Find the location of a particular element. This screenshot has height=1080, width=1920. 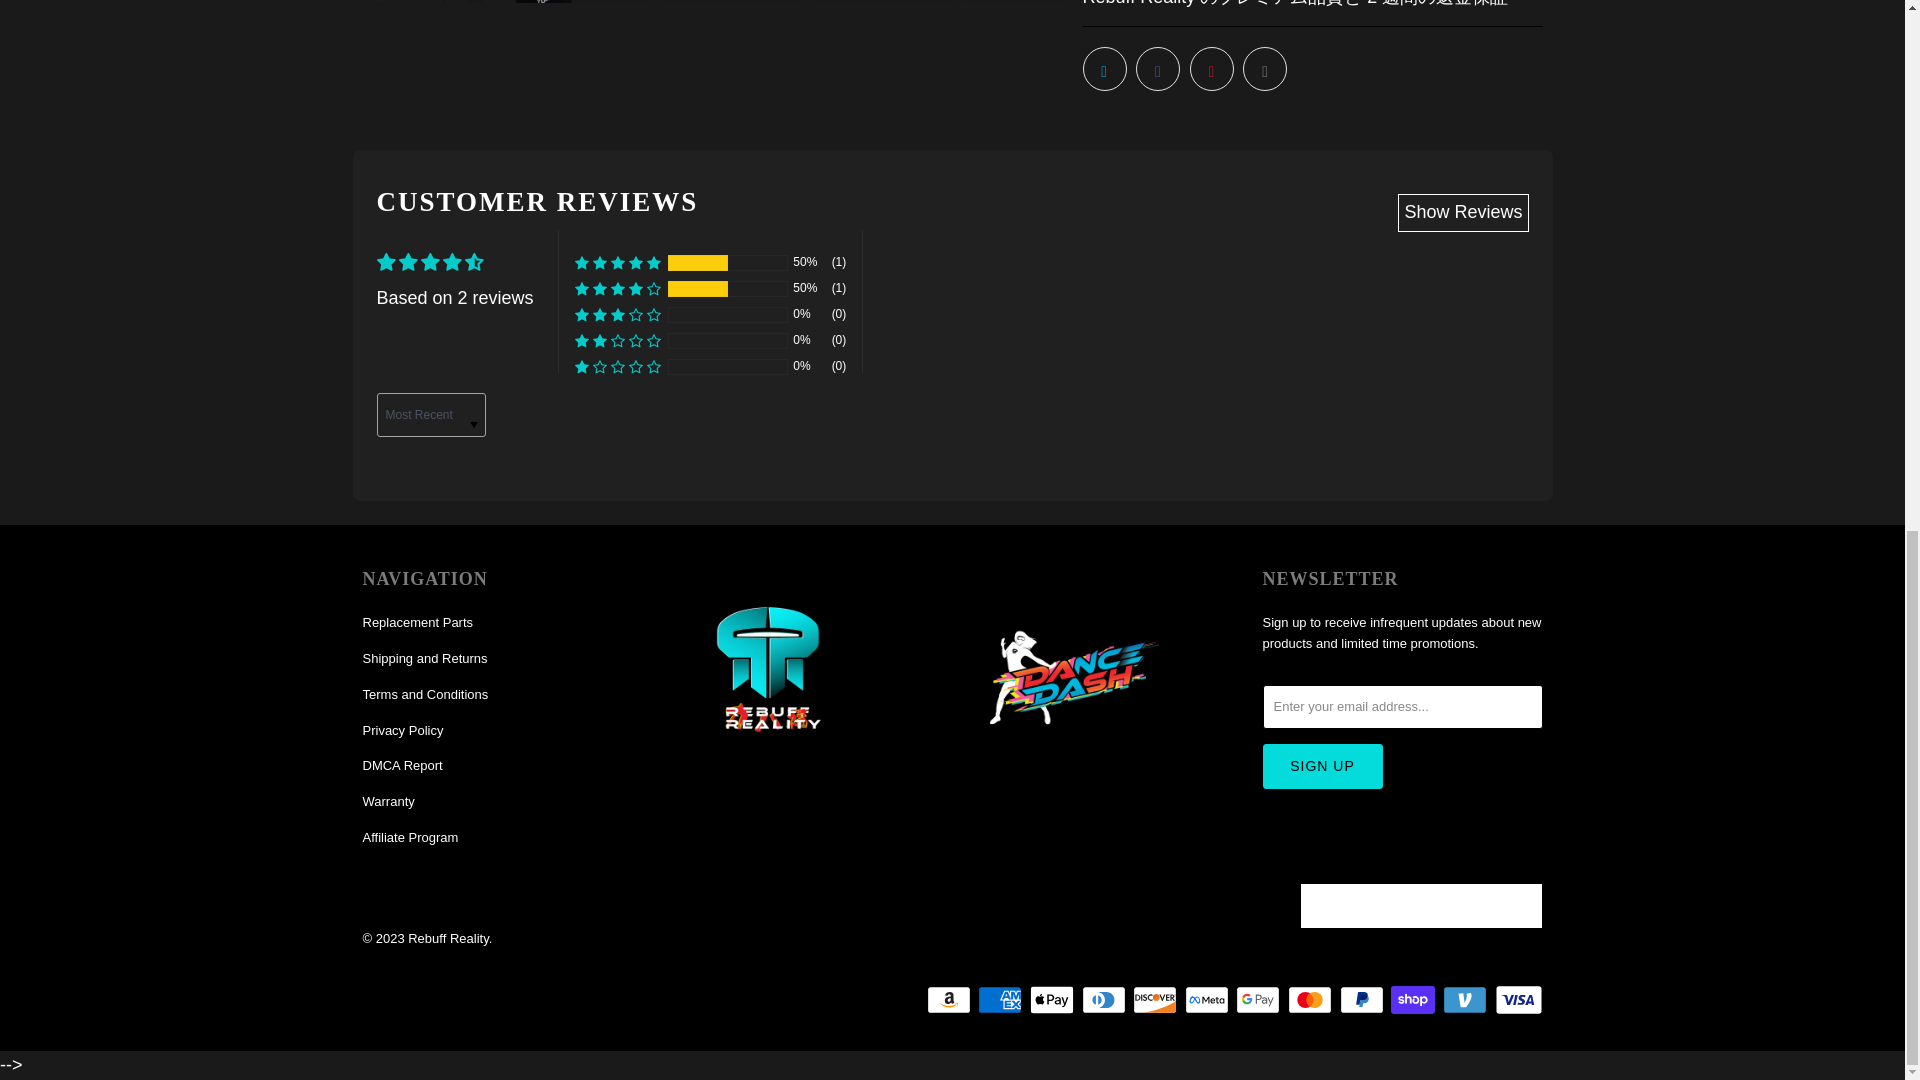

Visa is located at coordinates (1517, 998).